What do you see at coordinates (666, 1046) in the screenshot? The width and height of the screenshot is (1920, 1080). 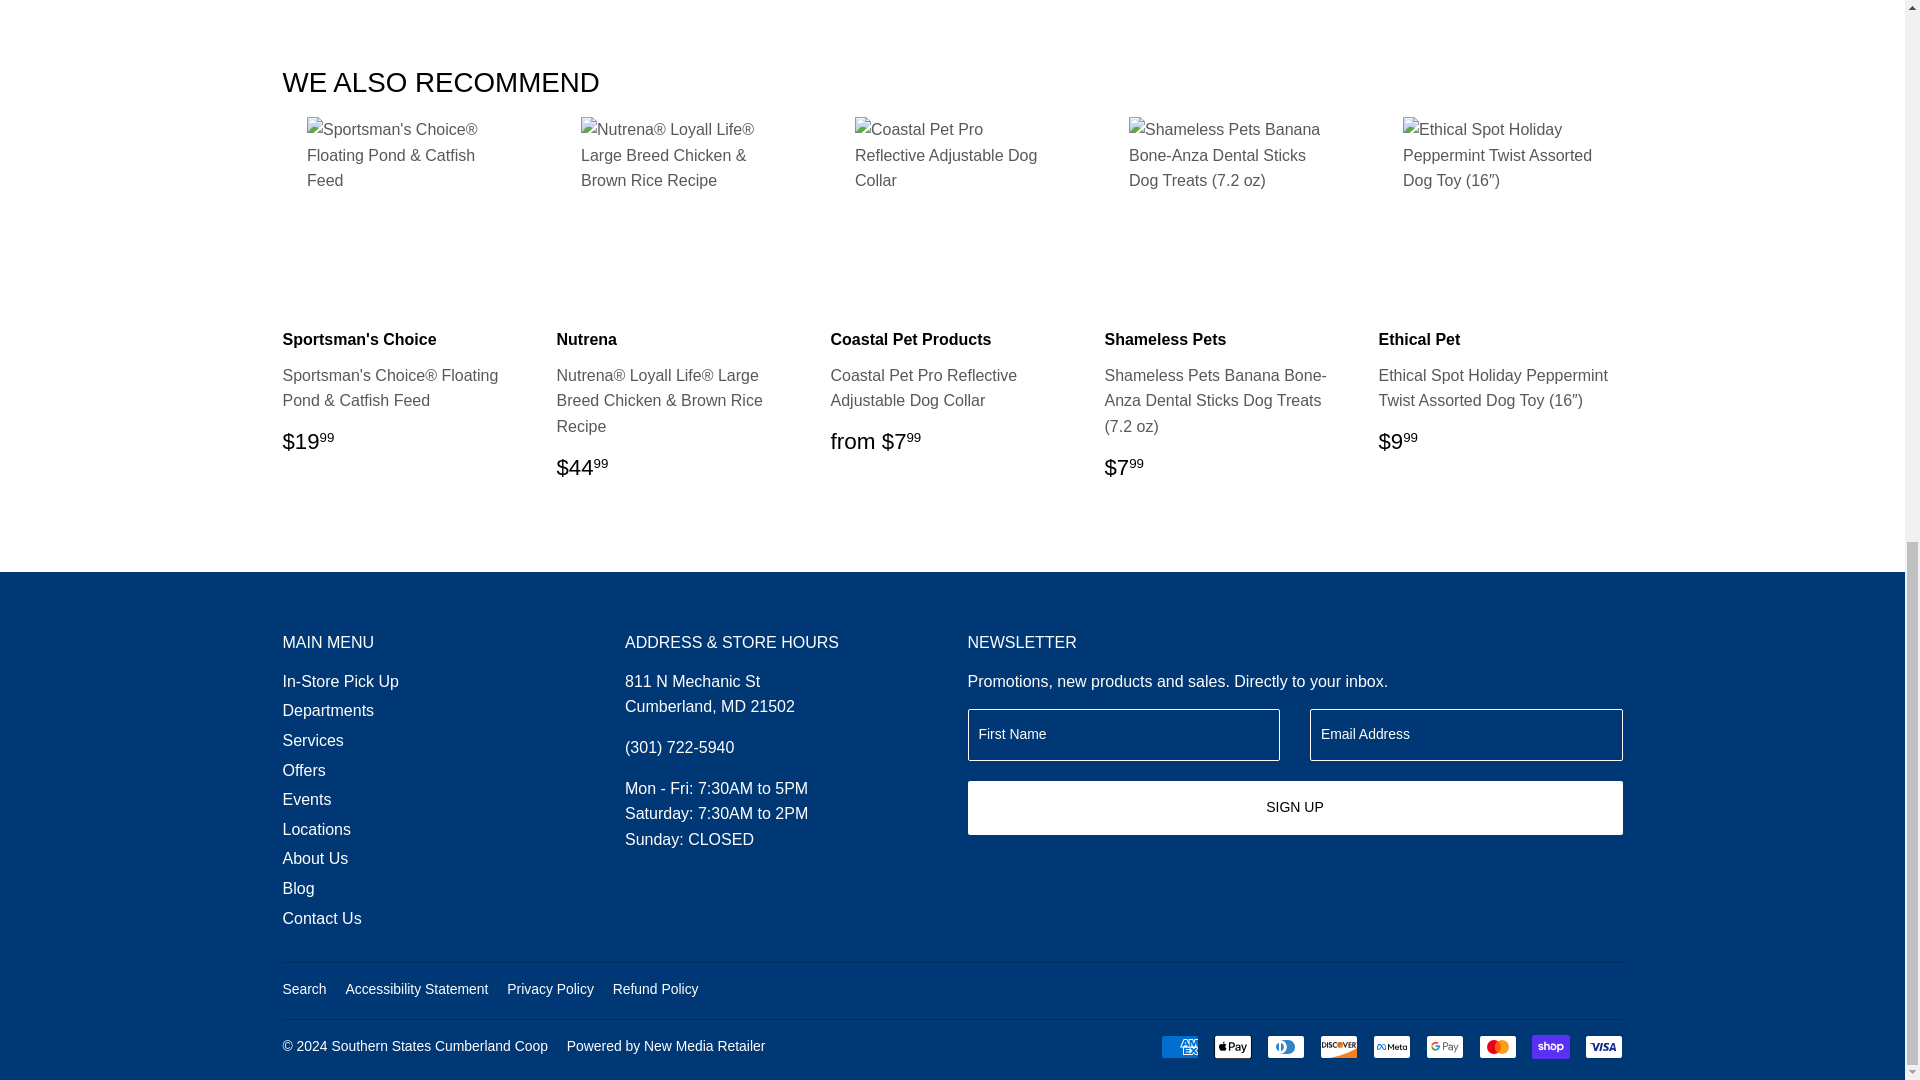 I see `New Media Retailer` at bounding box center [666, 1046].